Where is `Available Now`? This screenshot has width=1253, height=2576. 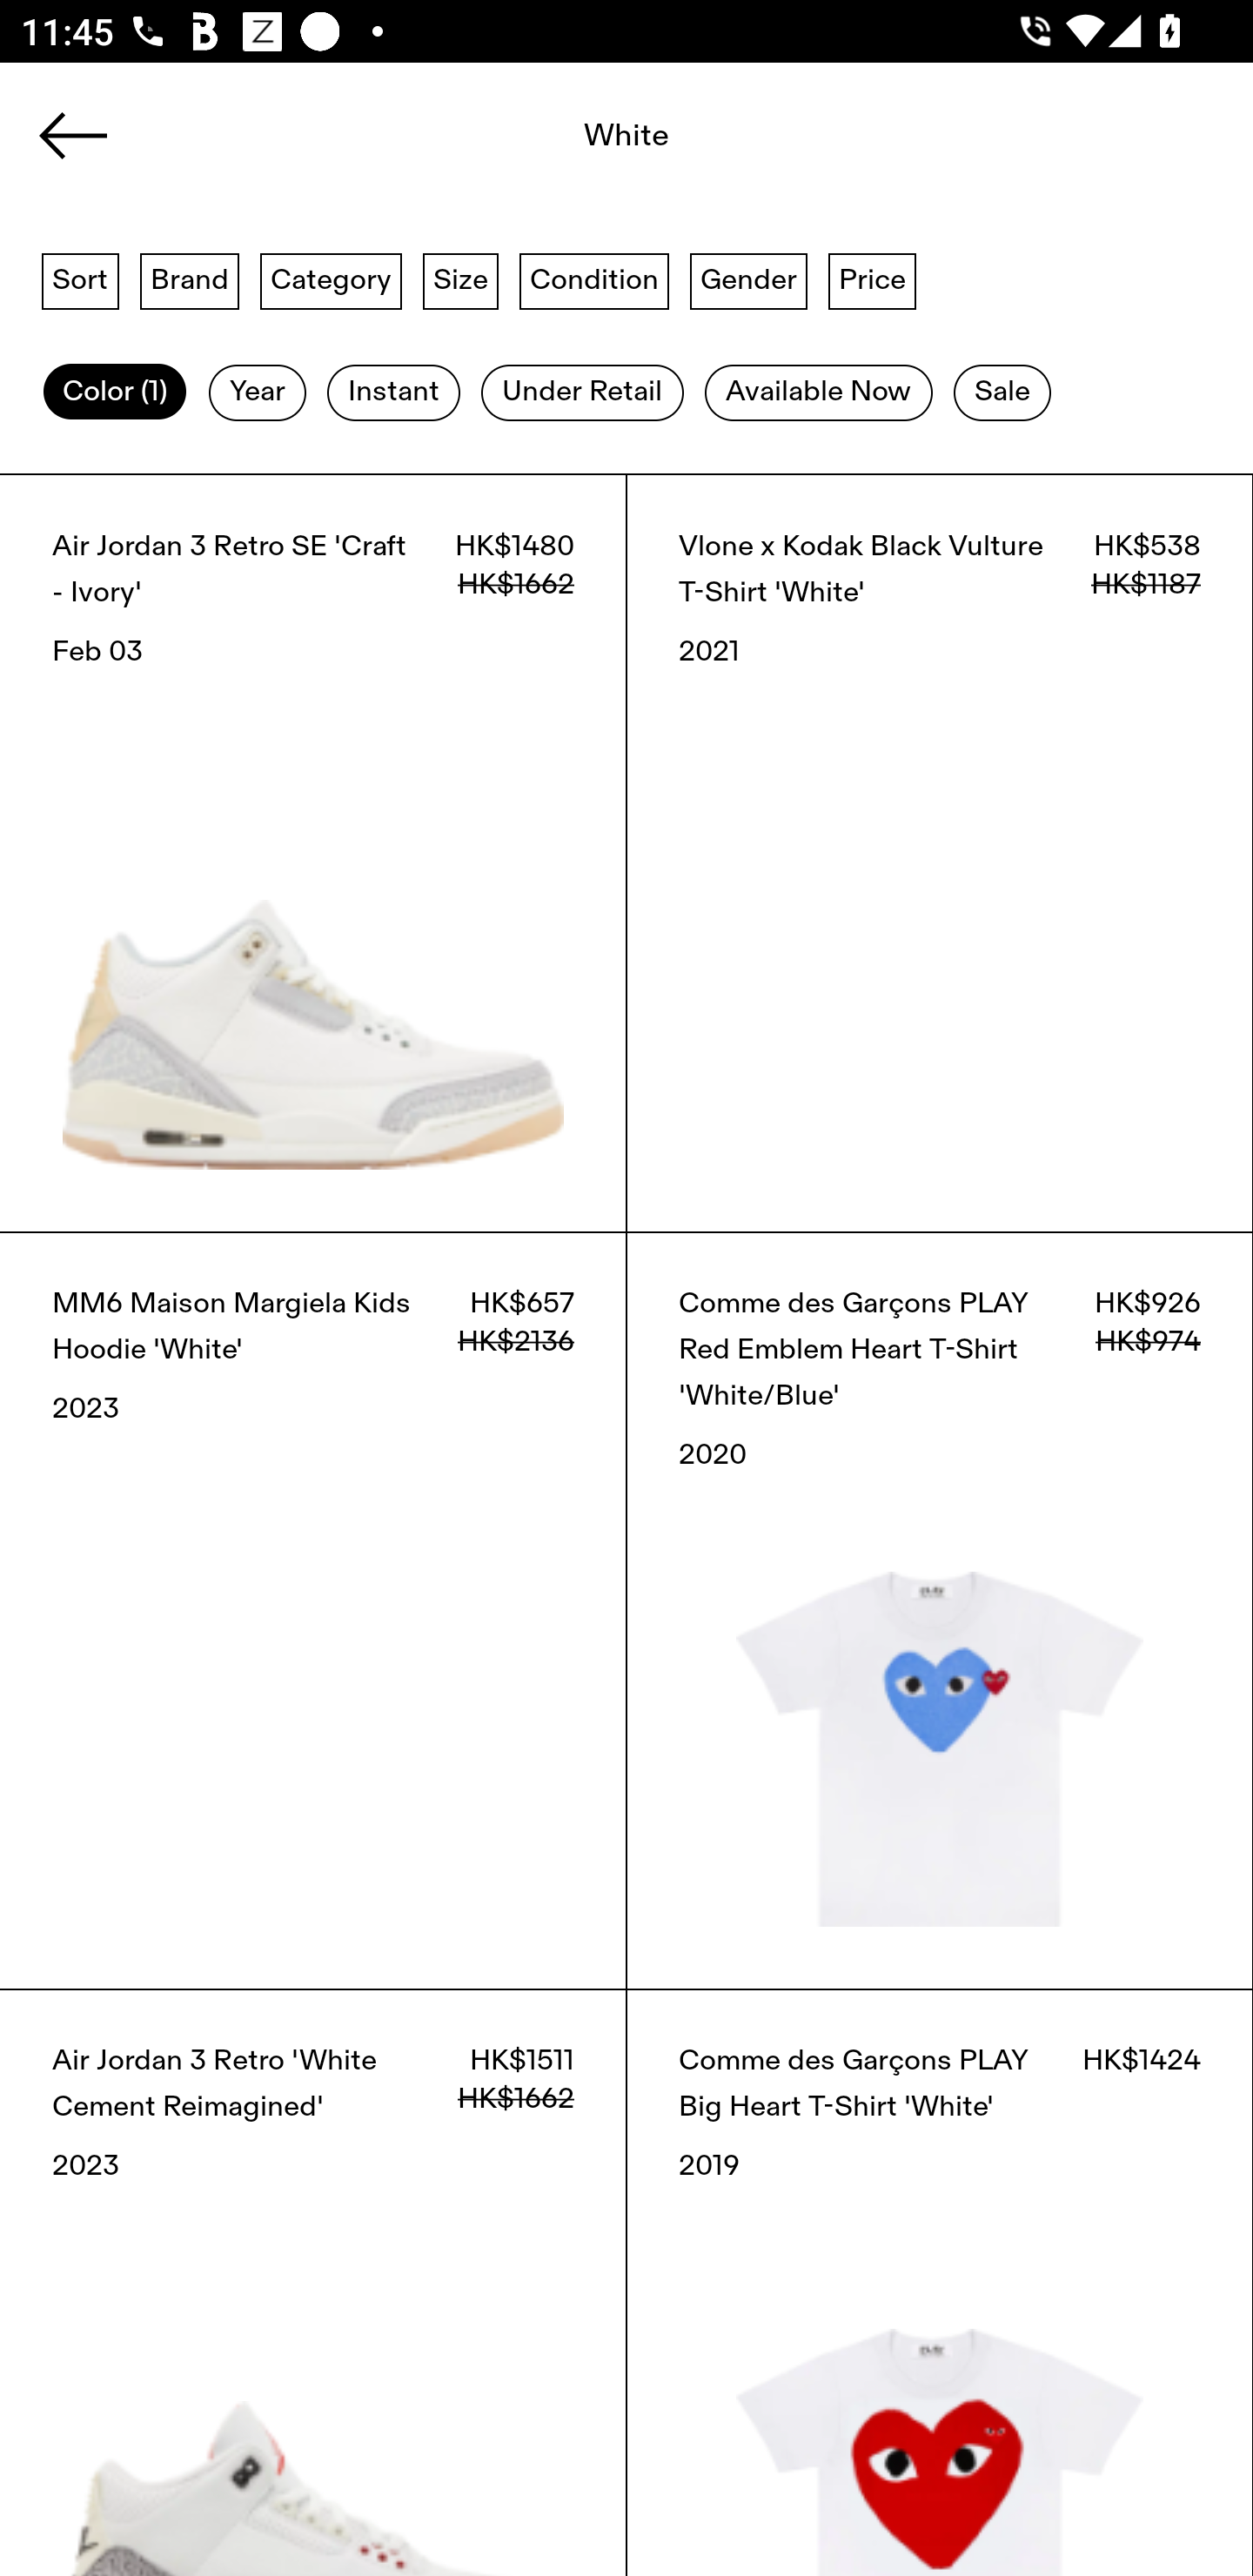 Available Now is located at coordinates (818, 392).